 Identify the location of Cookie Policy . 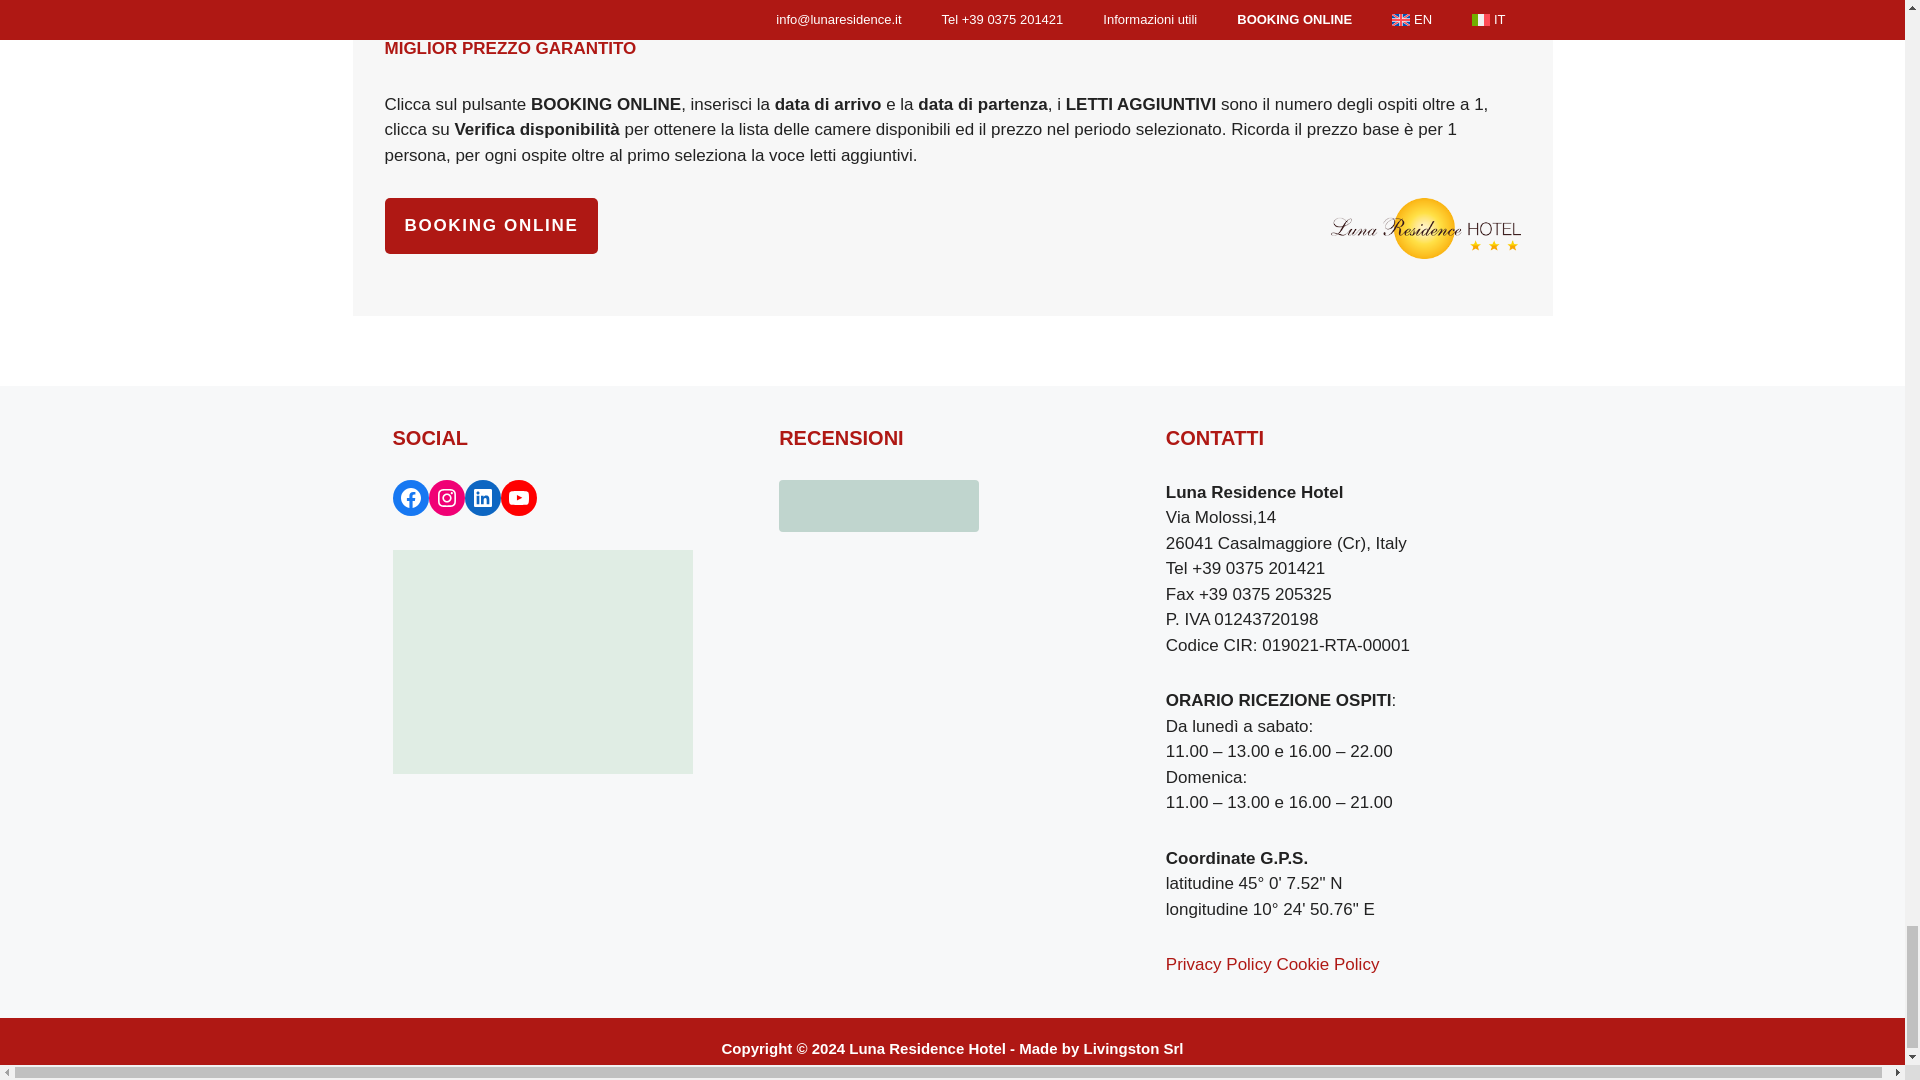
(1327, 964).